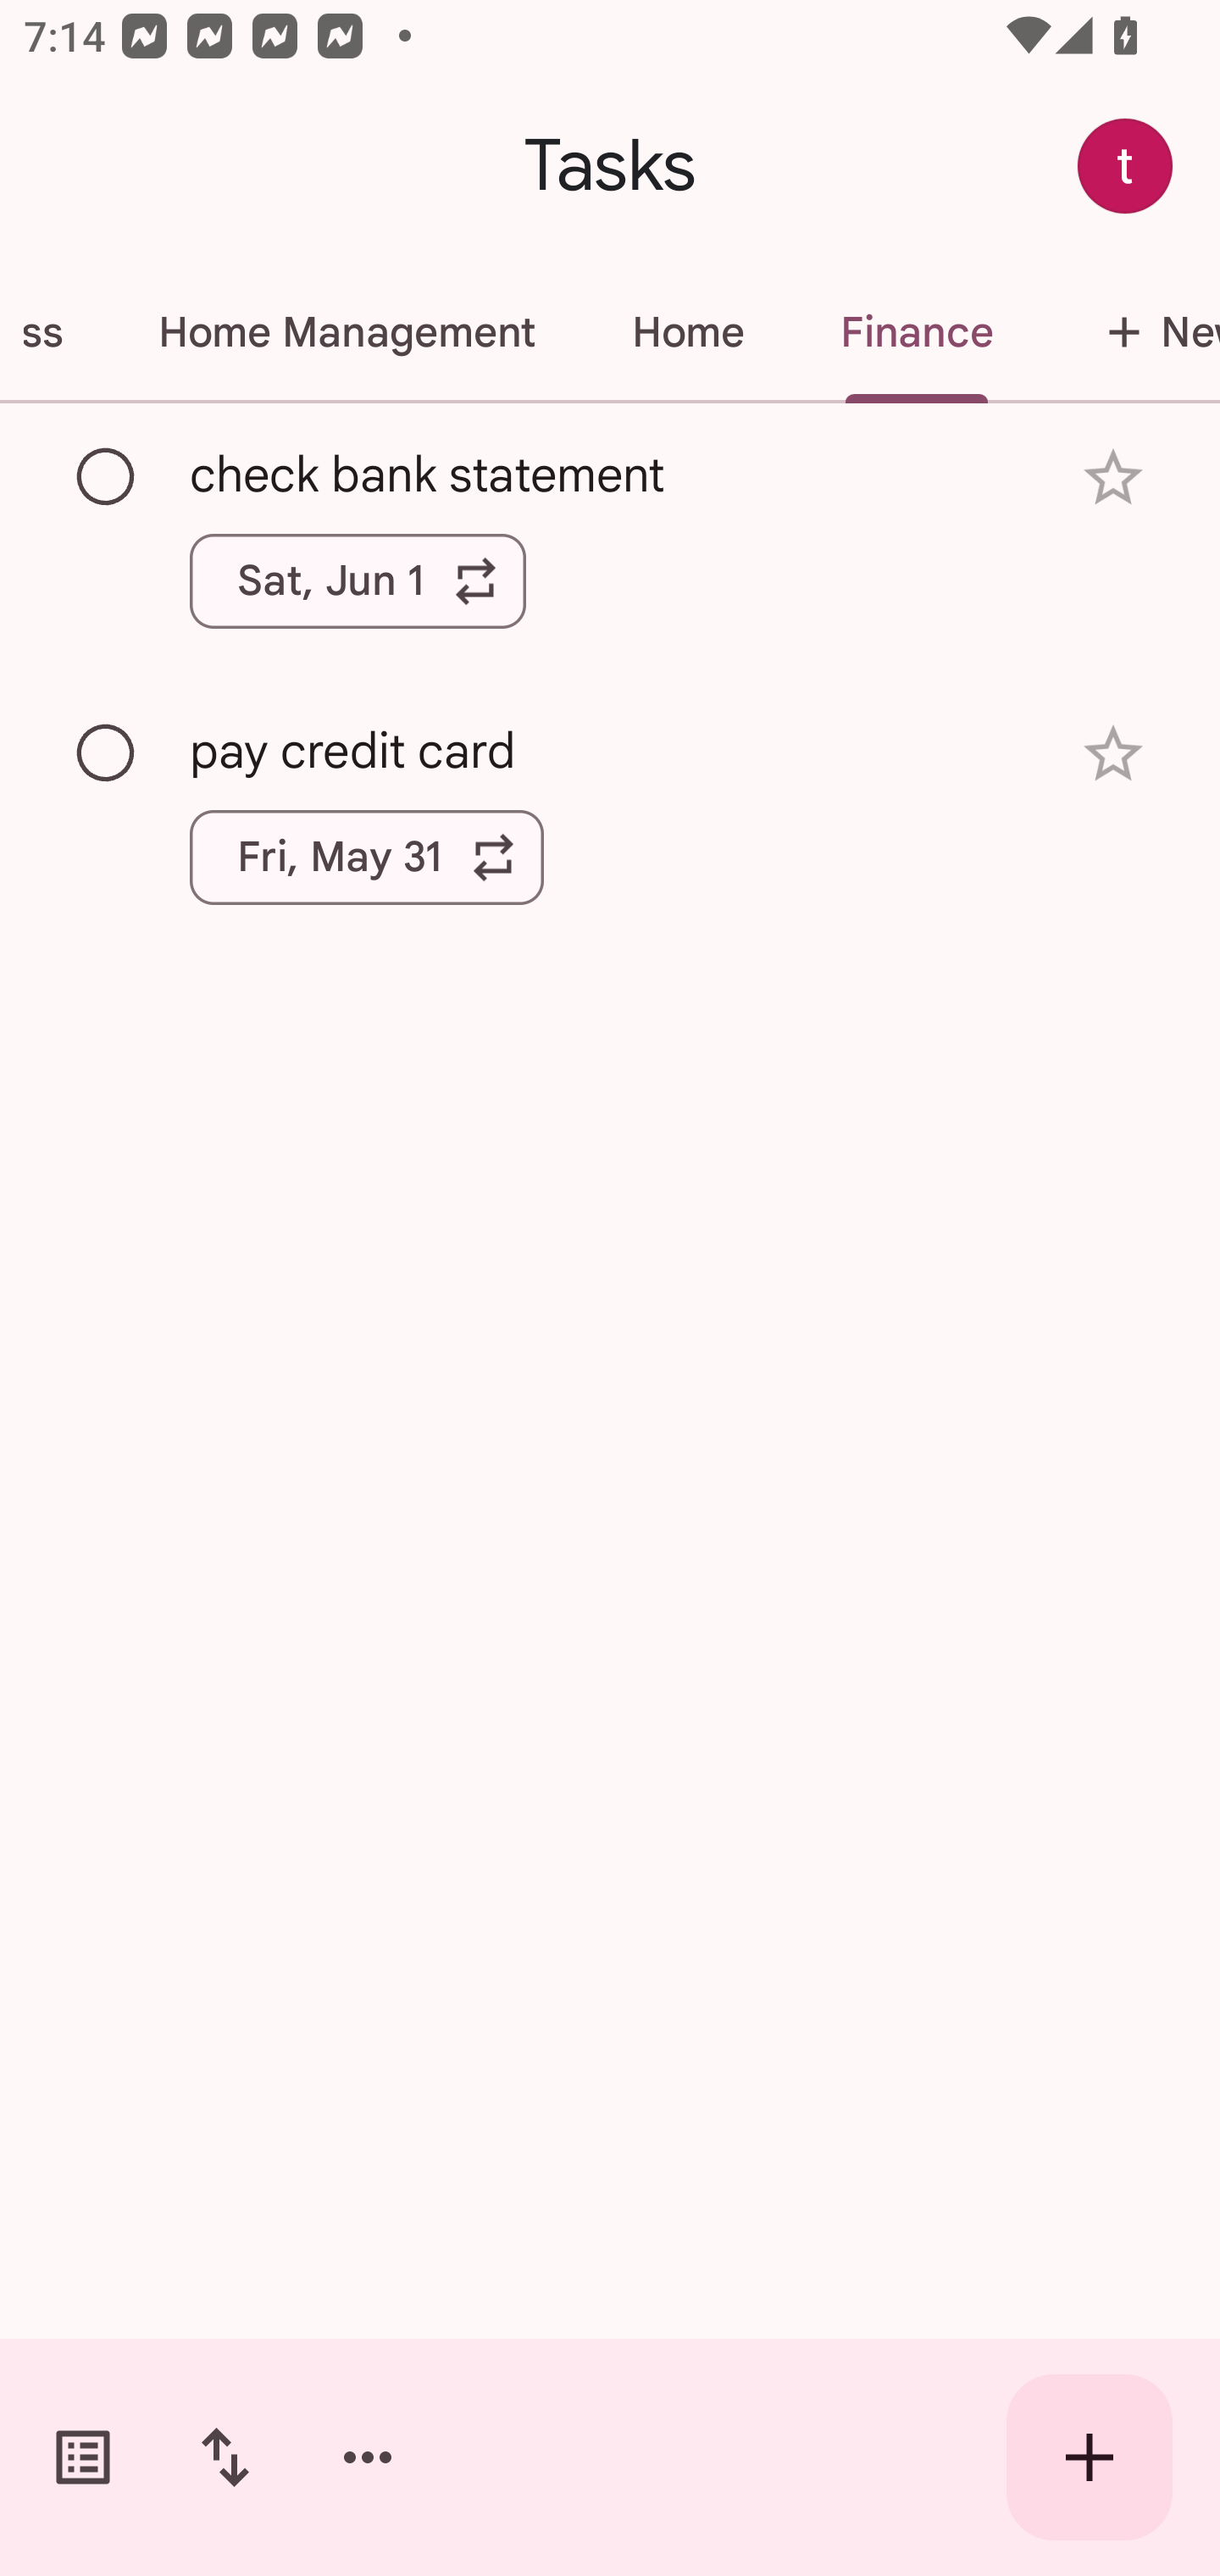 The width and height of the screenshot is (1220, 2576). Describe the element at coordinates (107, 754) in the screenshot. I see `Mark as complete` at that location.